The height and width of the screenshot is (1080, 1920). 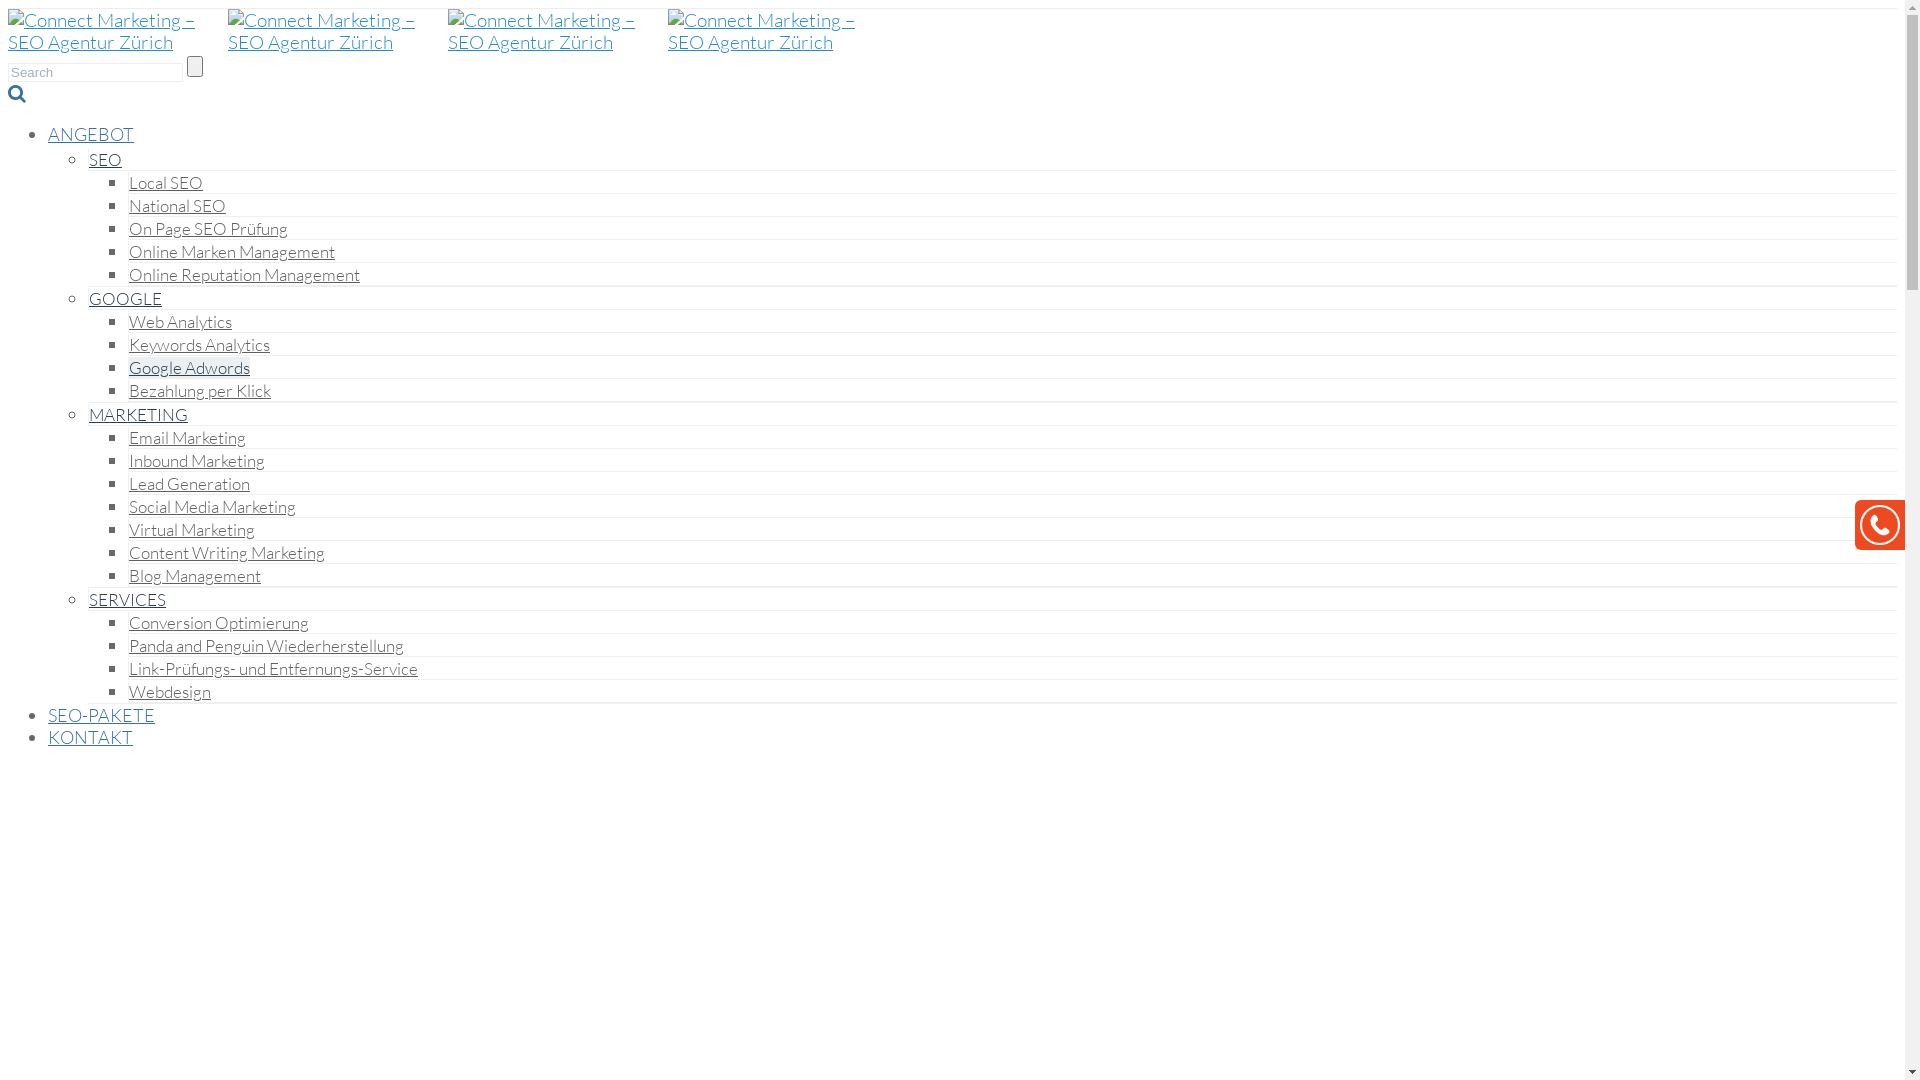 What do you see at coordinates (91, 134) in the screenshot?
I see `ANGEBOT` at bounding box center [91, 134].